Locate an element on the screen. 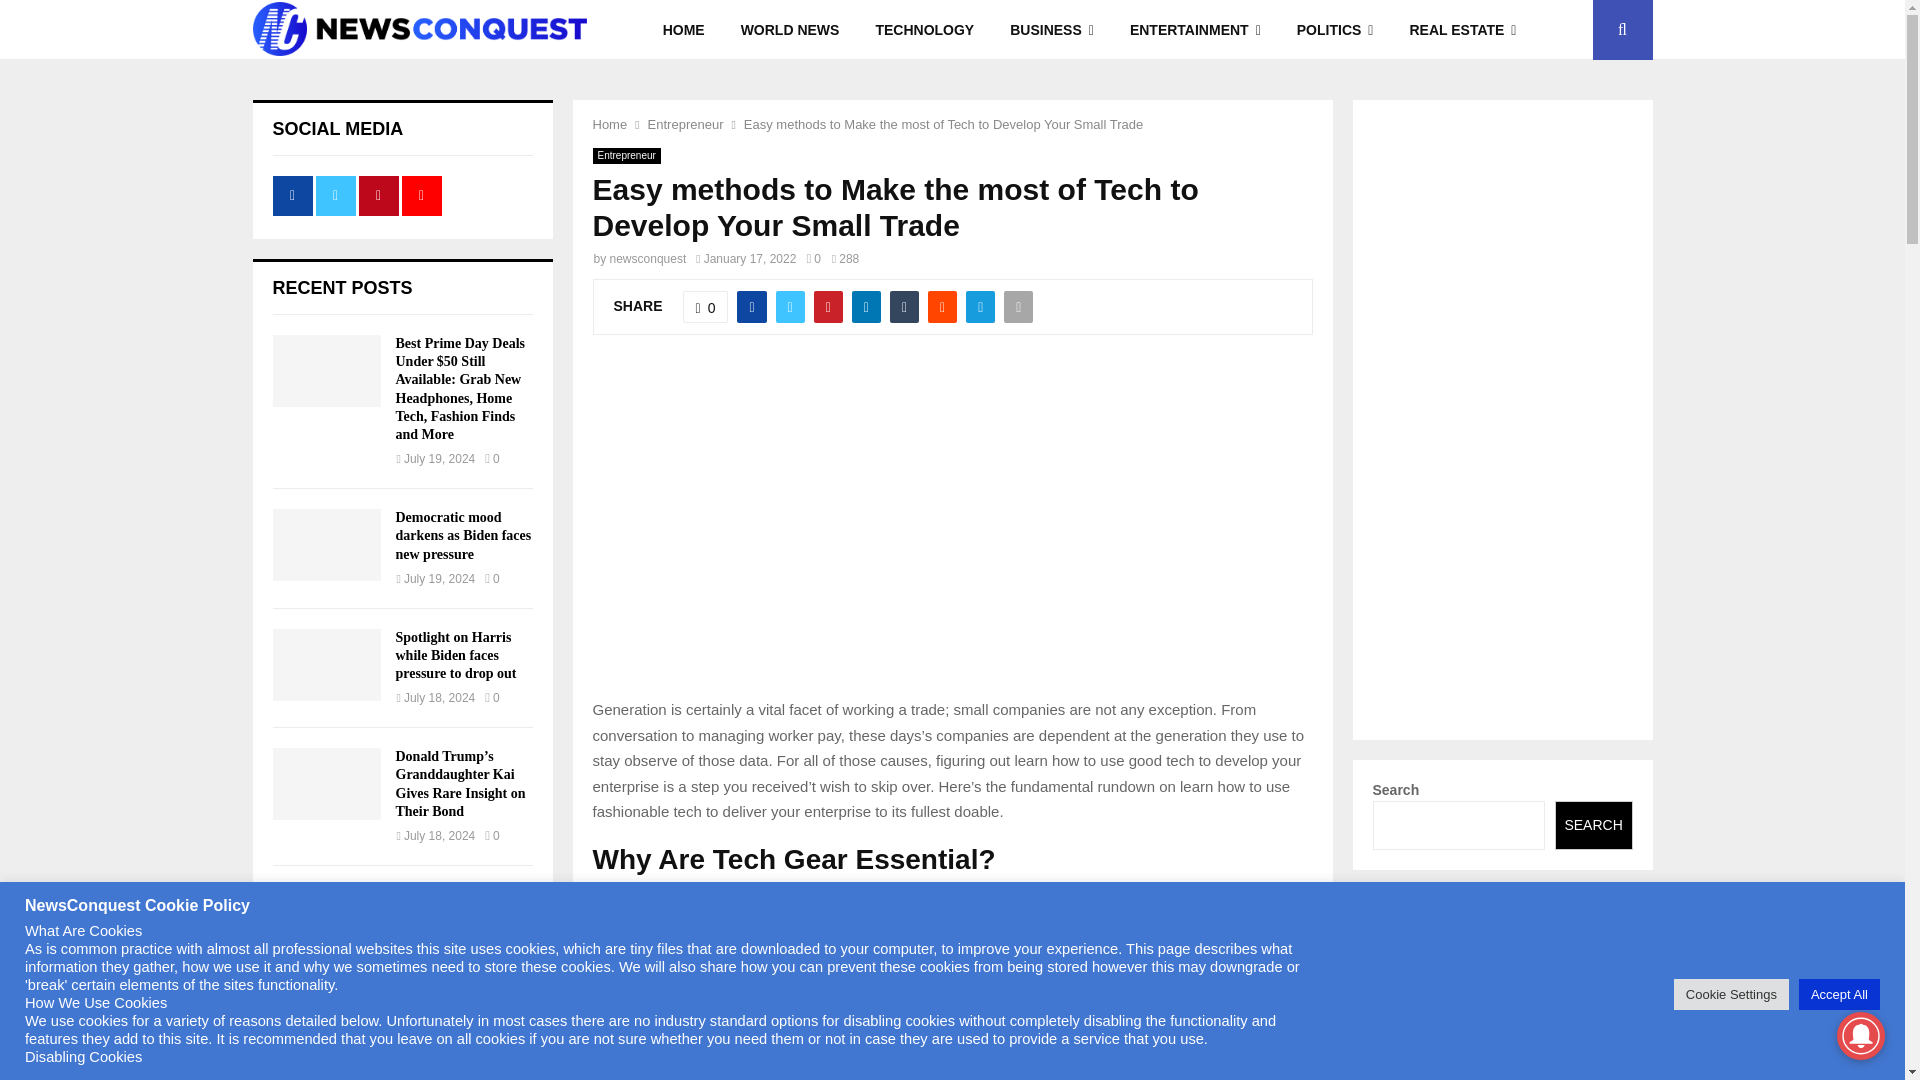  BUSINESS is located at coordinates (1052, 30).